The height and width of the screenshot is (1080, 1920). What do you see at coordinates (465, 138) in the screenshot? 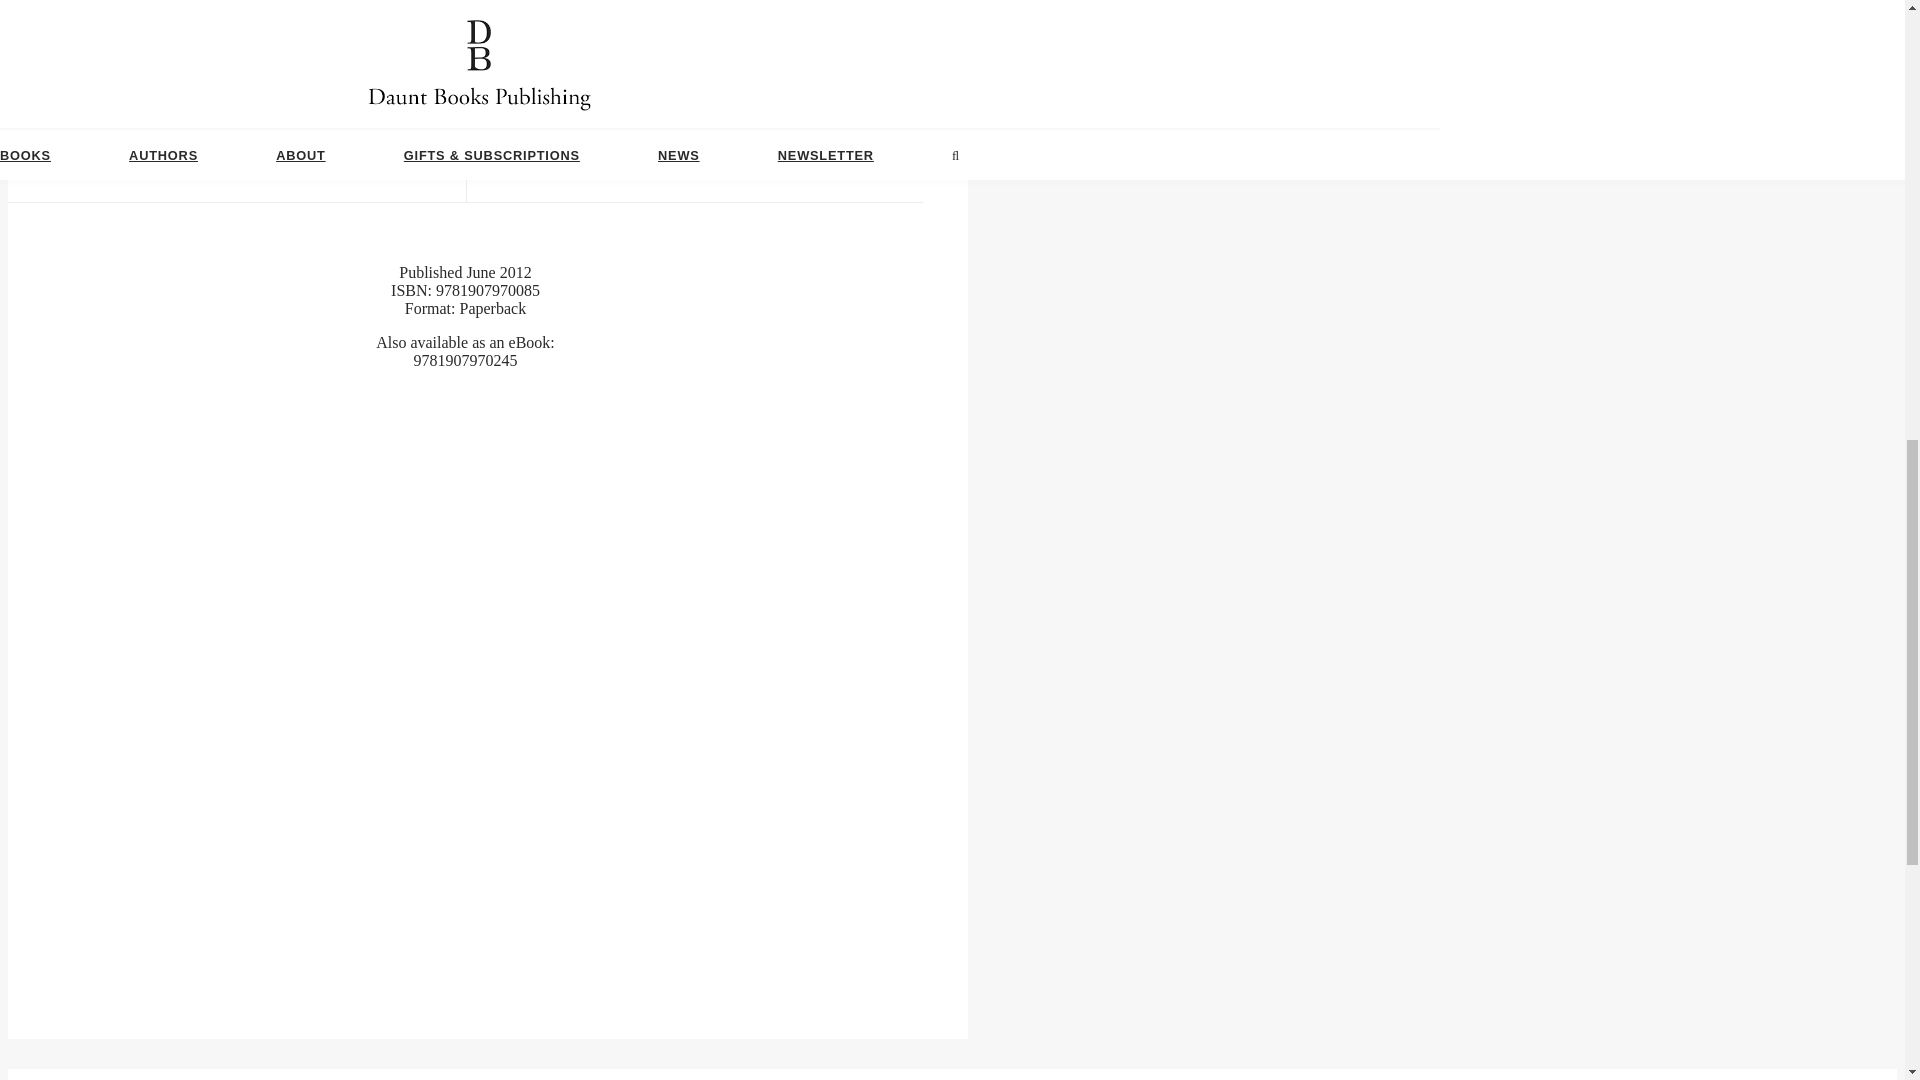
I see `BUY NOW` at bounding box center [465, 138].